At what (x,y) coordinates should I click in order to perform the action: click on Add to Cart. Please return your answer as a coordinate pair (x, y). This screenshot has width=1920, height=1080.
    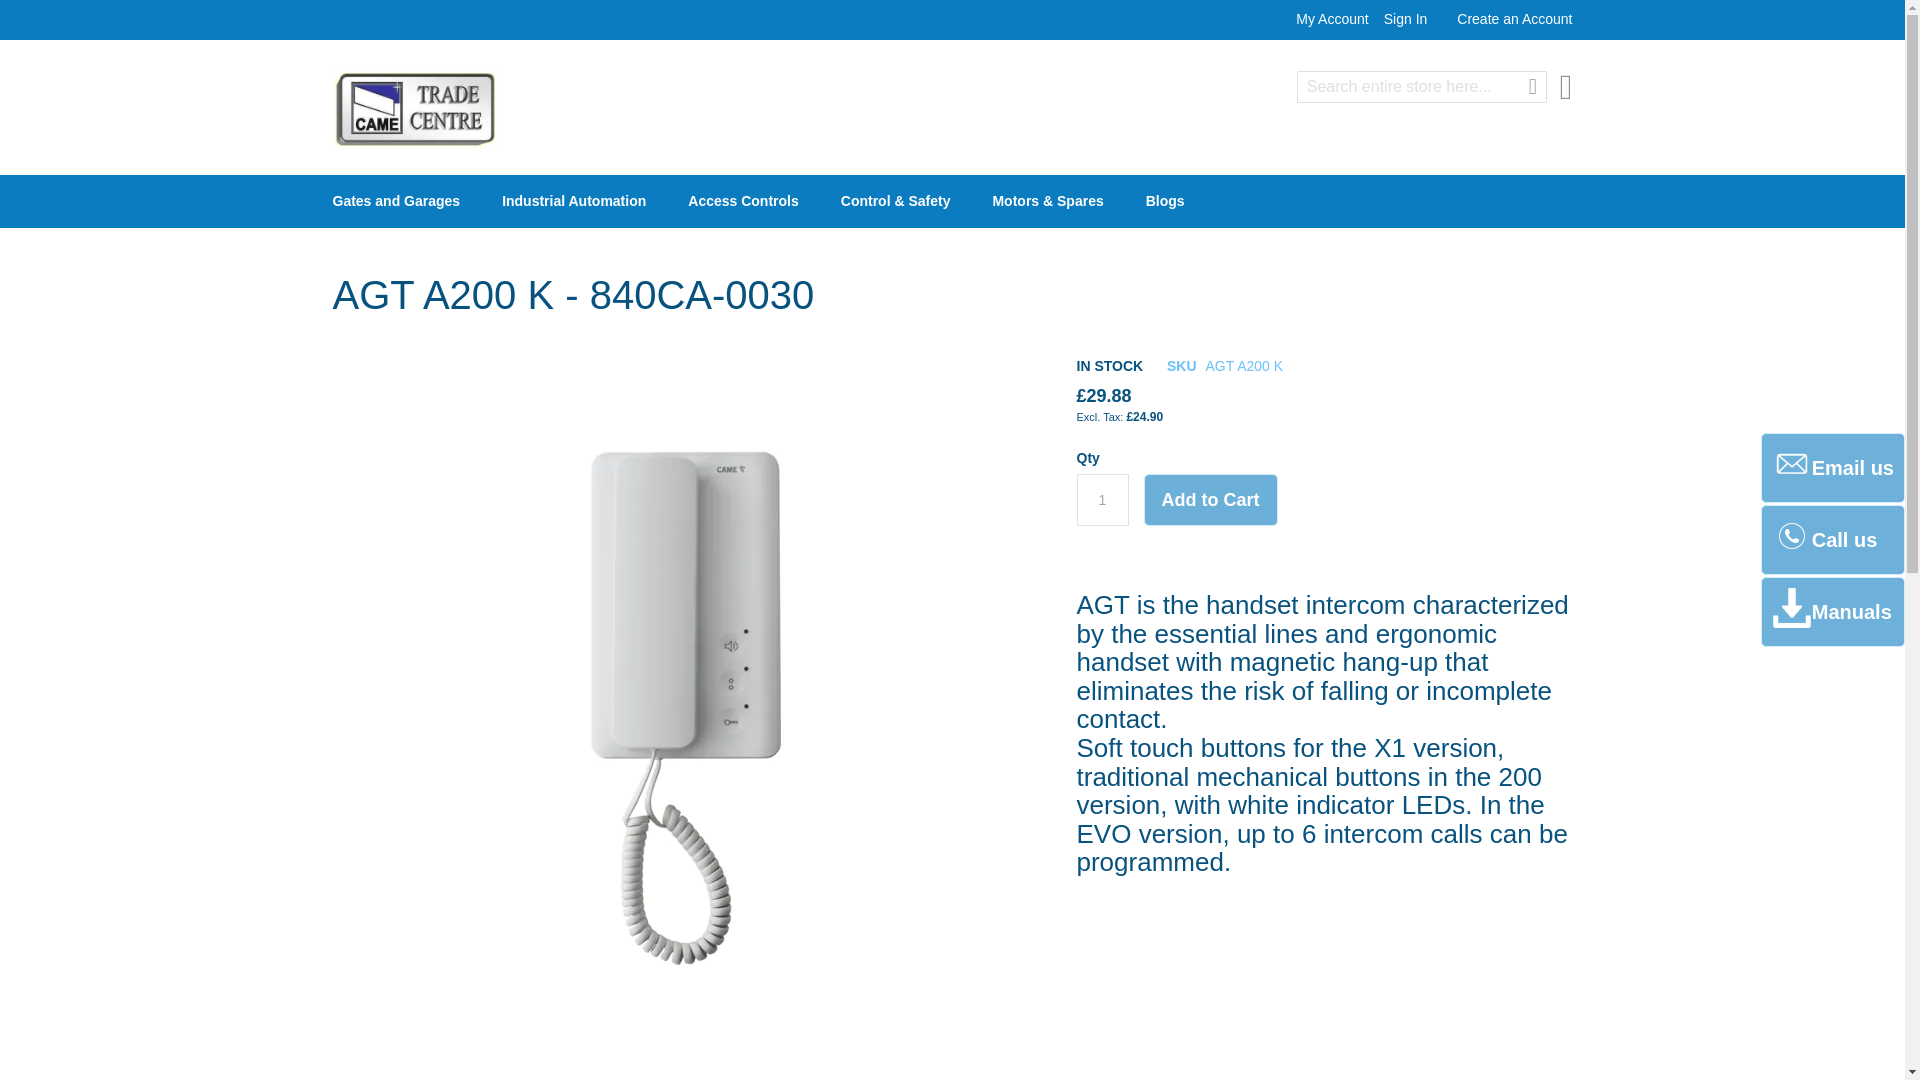
    Looking at the image, I should click on (1211, 500).